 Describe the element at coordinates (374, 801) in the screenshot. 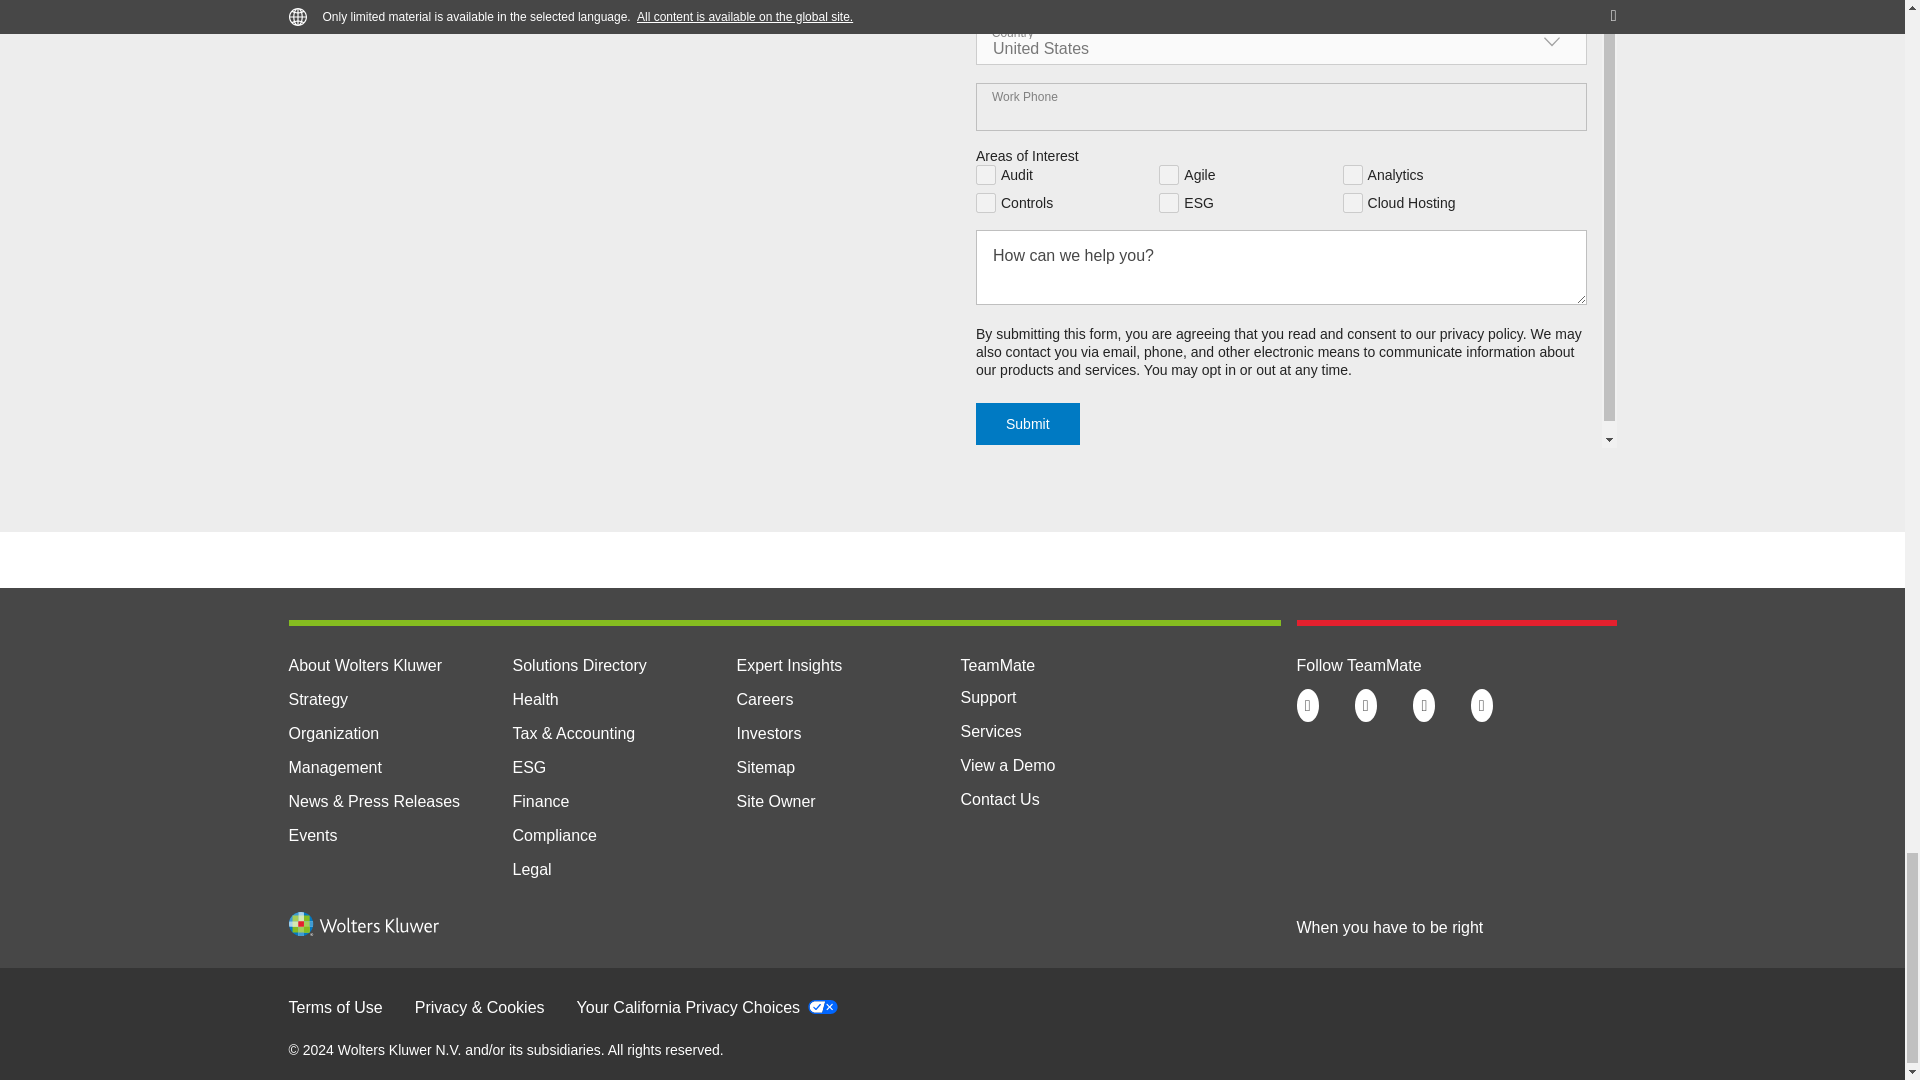

I see `Newsroom` at that location.